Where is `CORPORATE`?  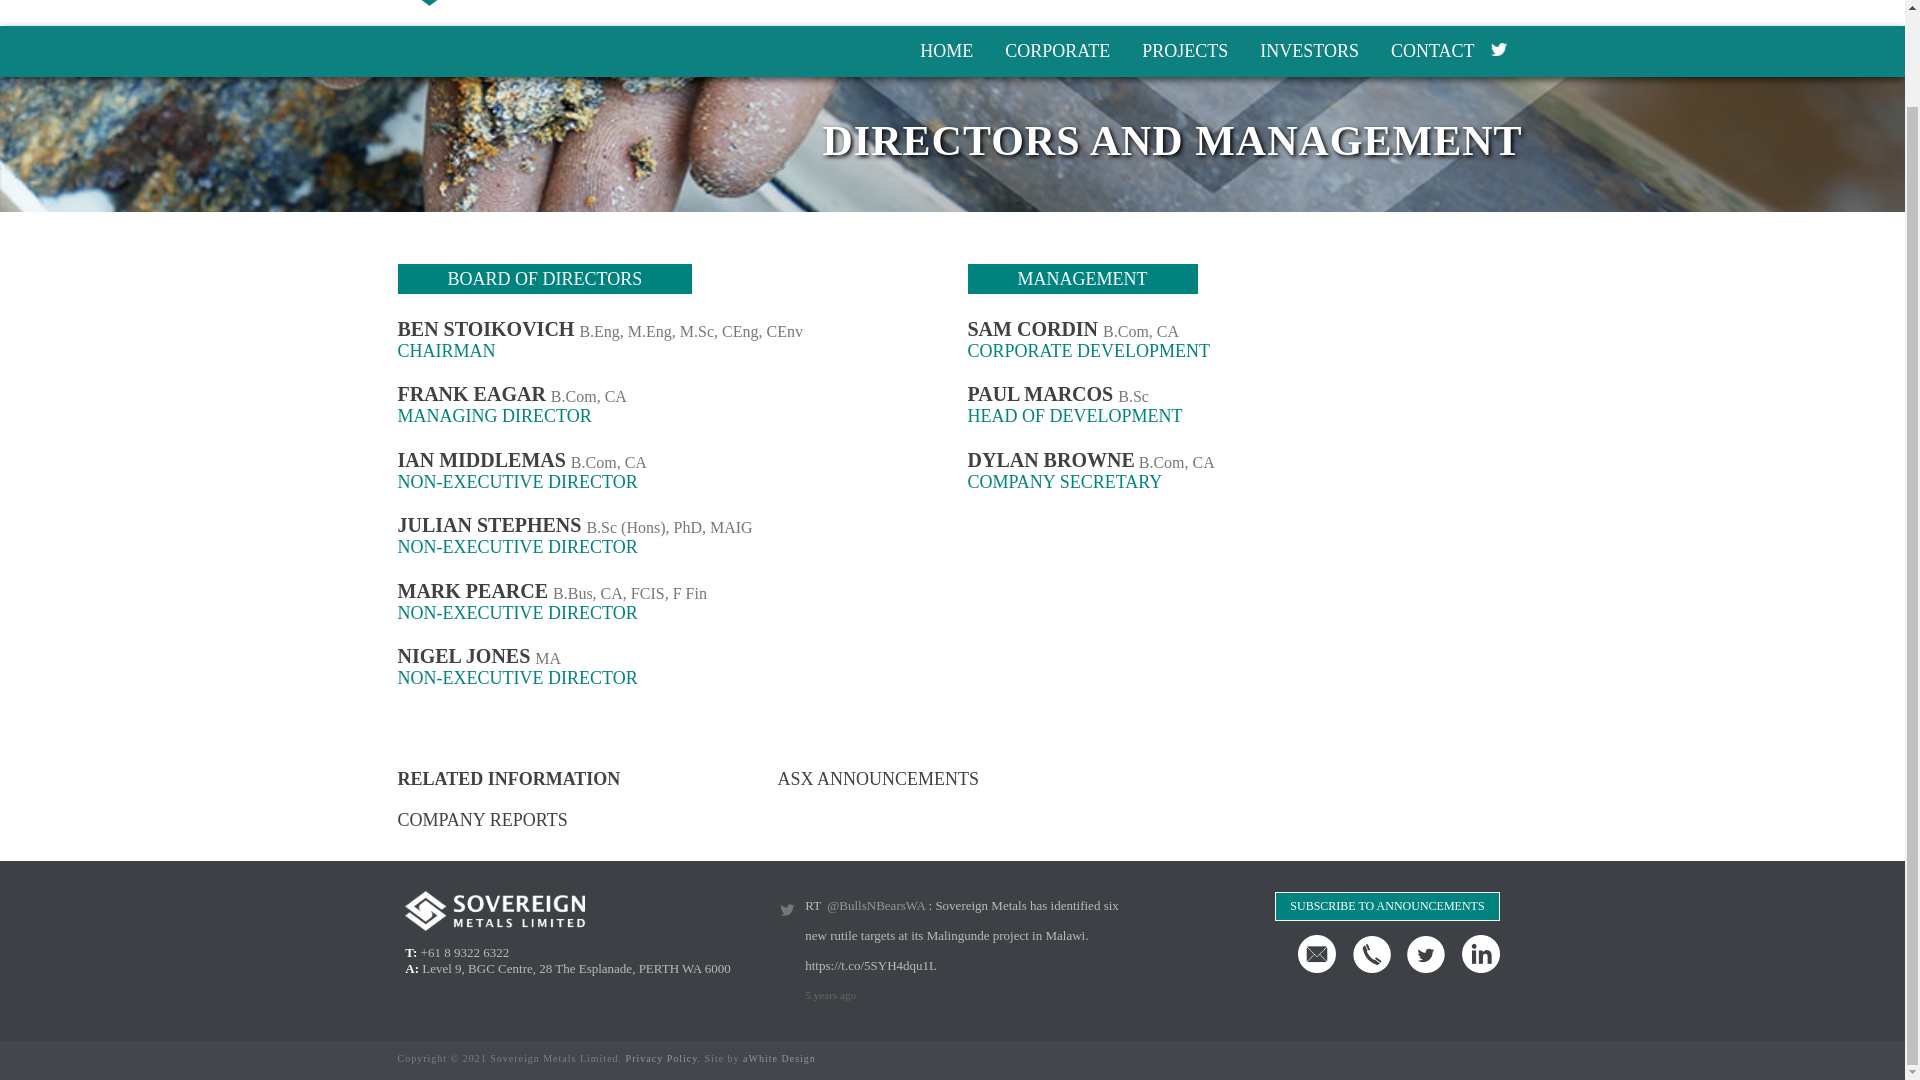 CORPORATE is located at coordinates (1056, 50).